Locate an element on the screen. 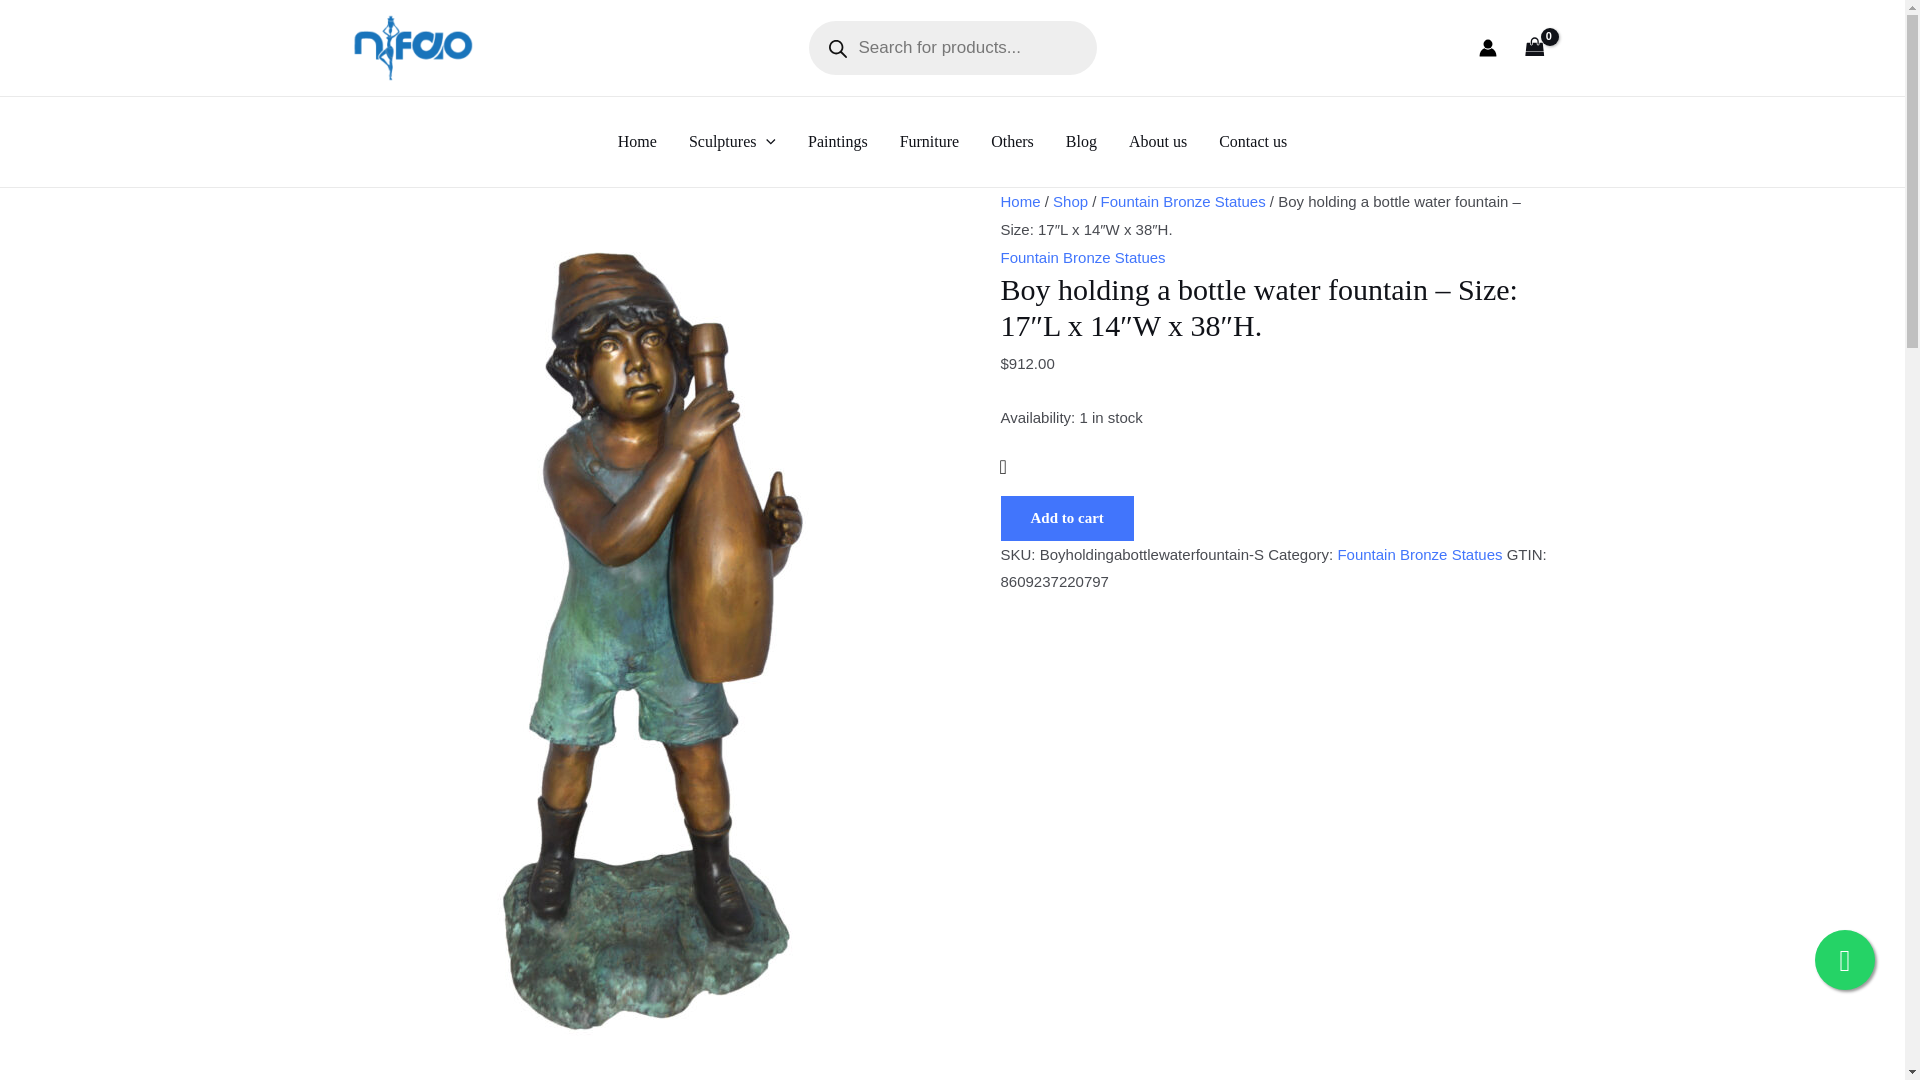  Others is located at coordinates (1012, 142).